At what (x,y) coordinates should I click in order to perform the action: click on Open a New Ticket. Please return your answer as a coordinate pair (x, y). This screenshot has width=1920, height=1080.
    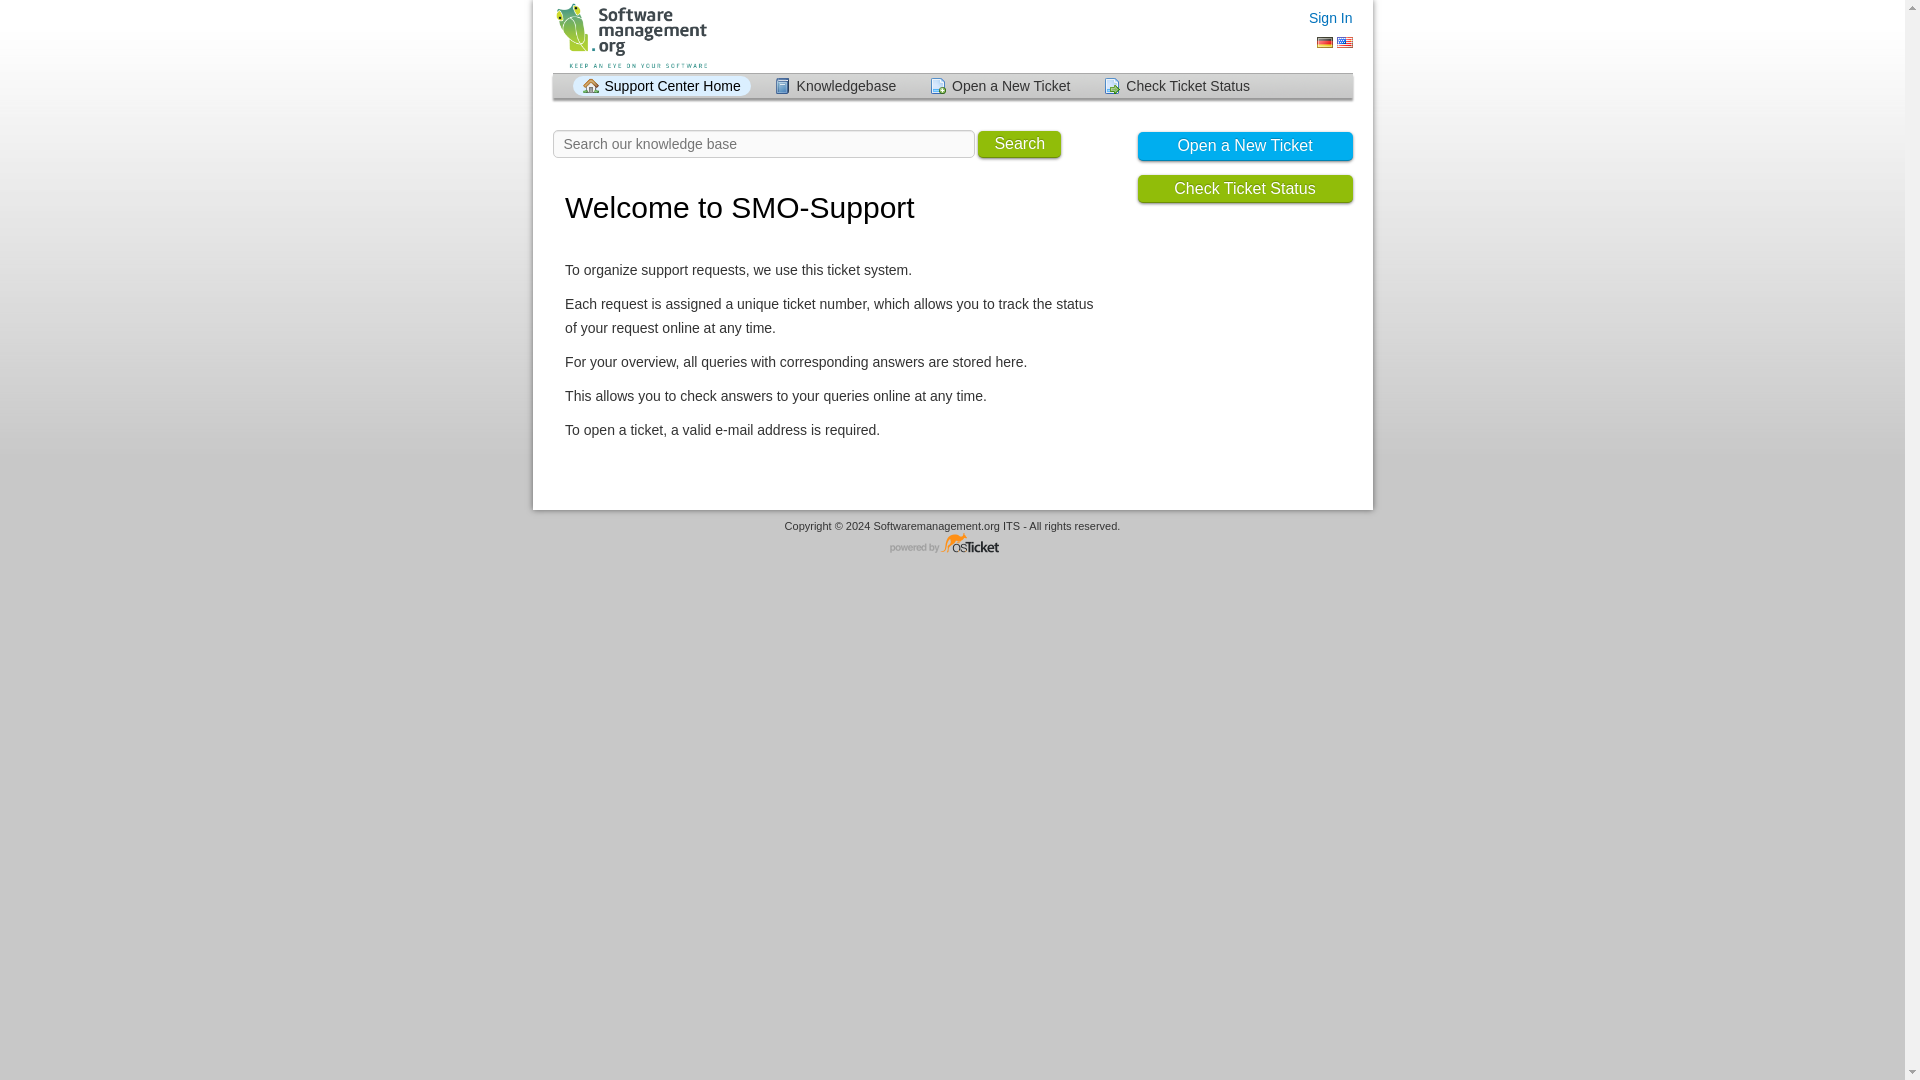
    Looking at the image, I should click on (999, 86).